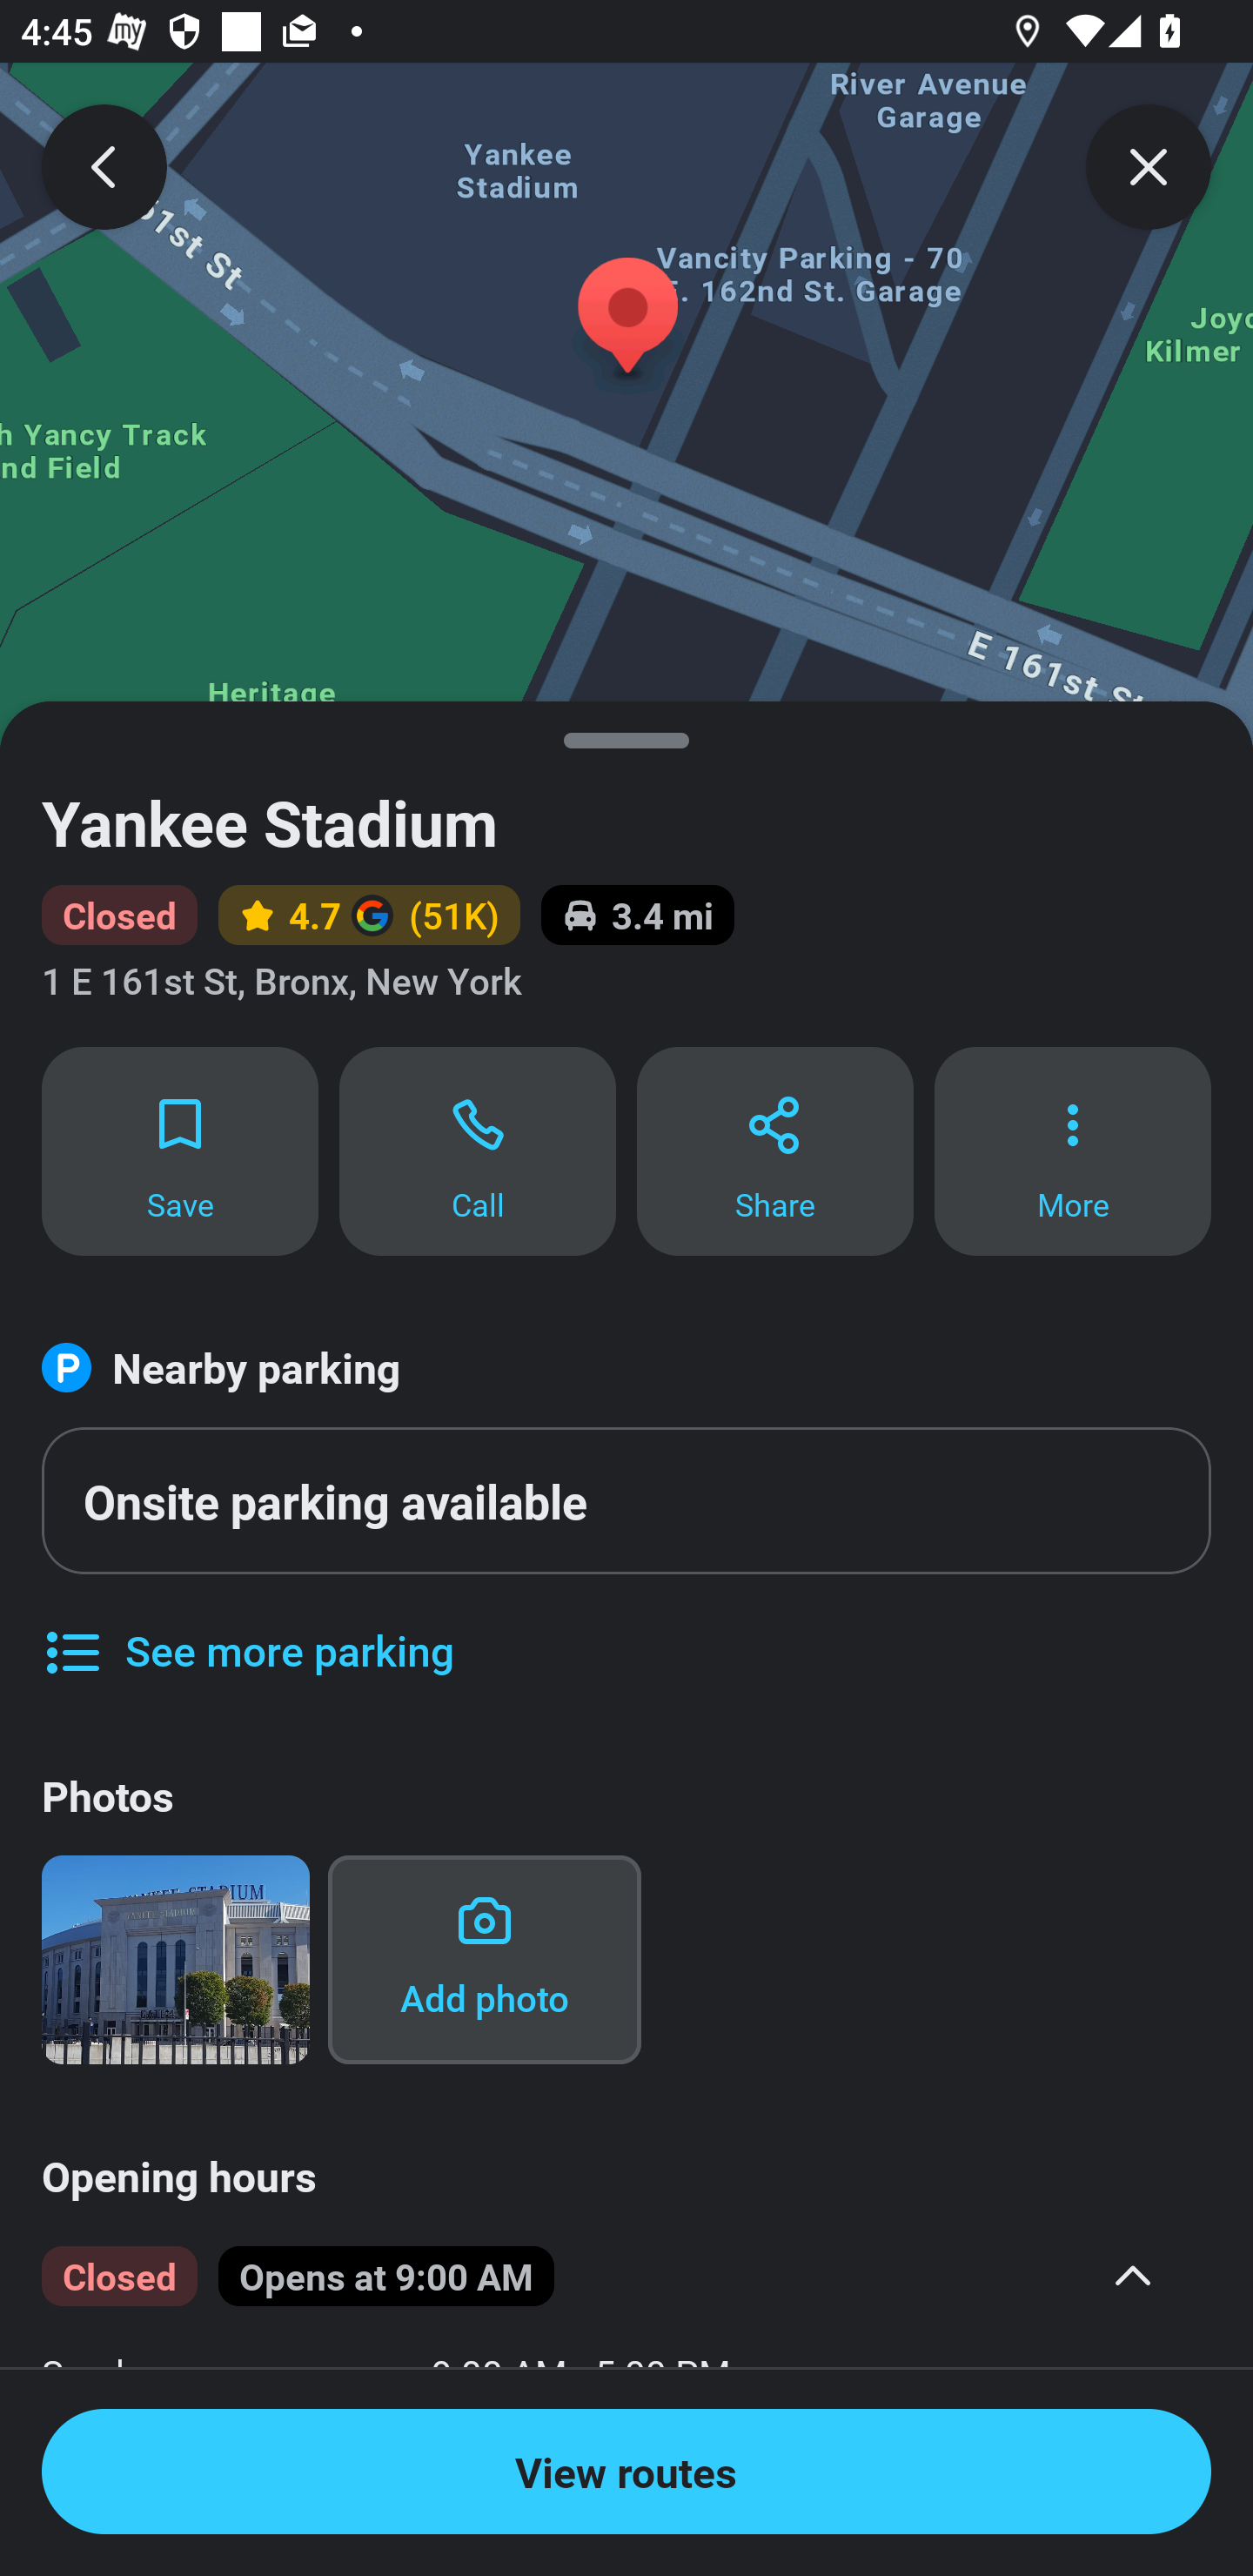  What do you see at coordinates (626, 2472) in the screenshot?
I see `View routes` at bounding box center [626, 2472].